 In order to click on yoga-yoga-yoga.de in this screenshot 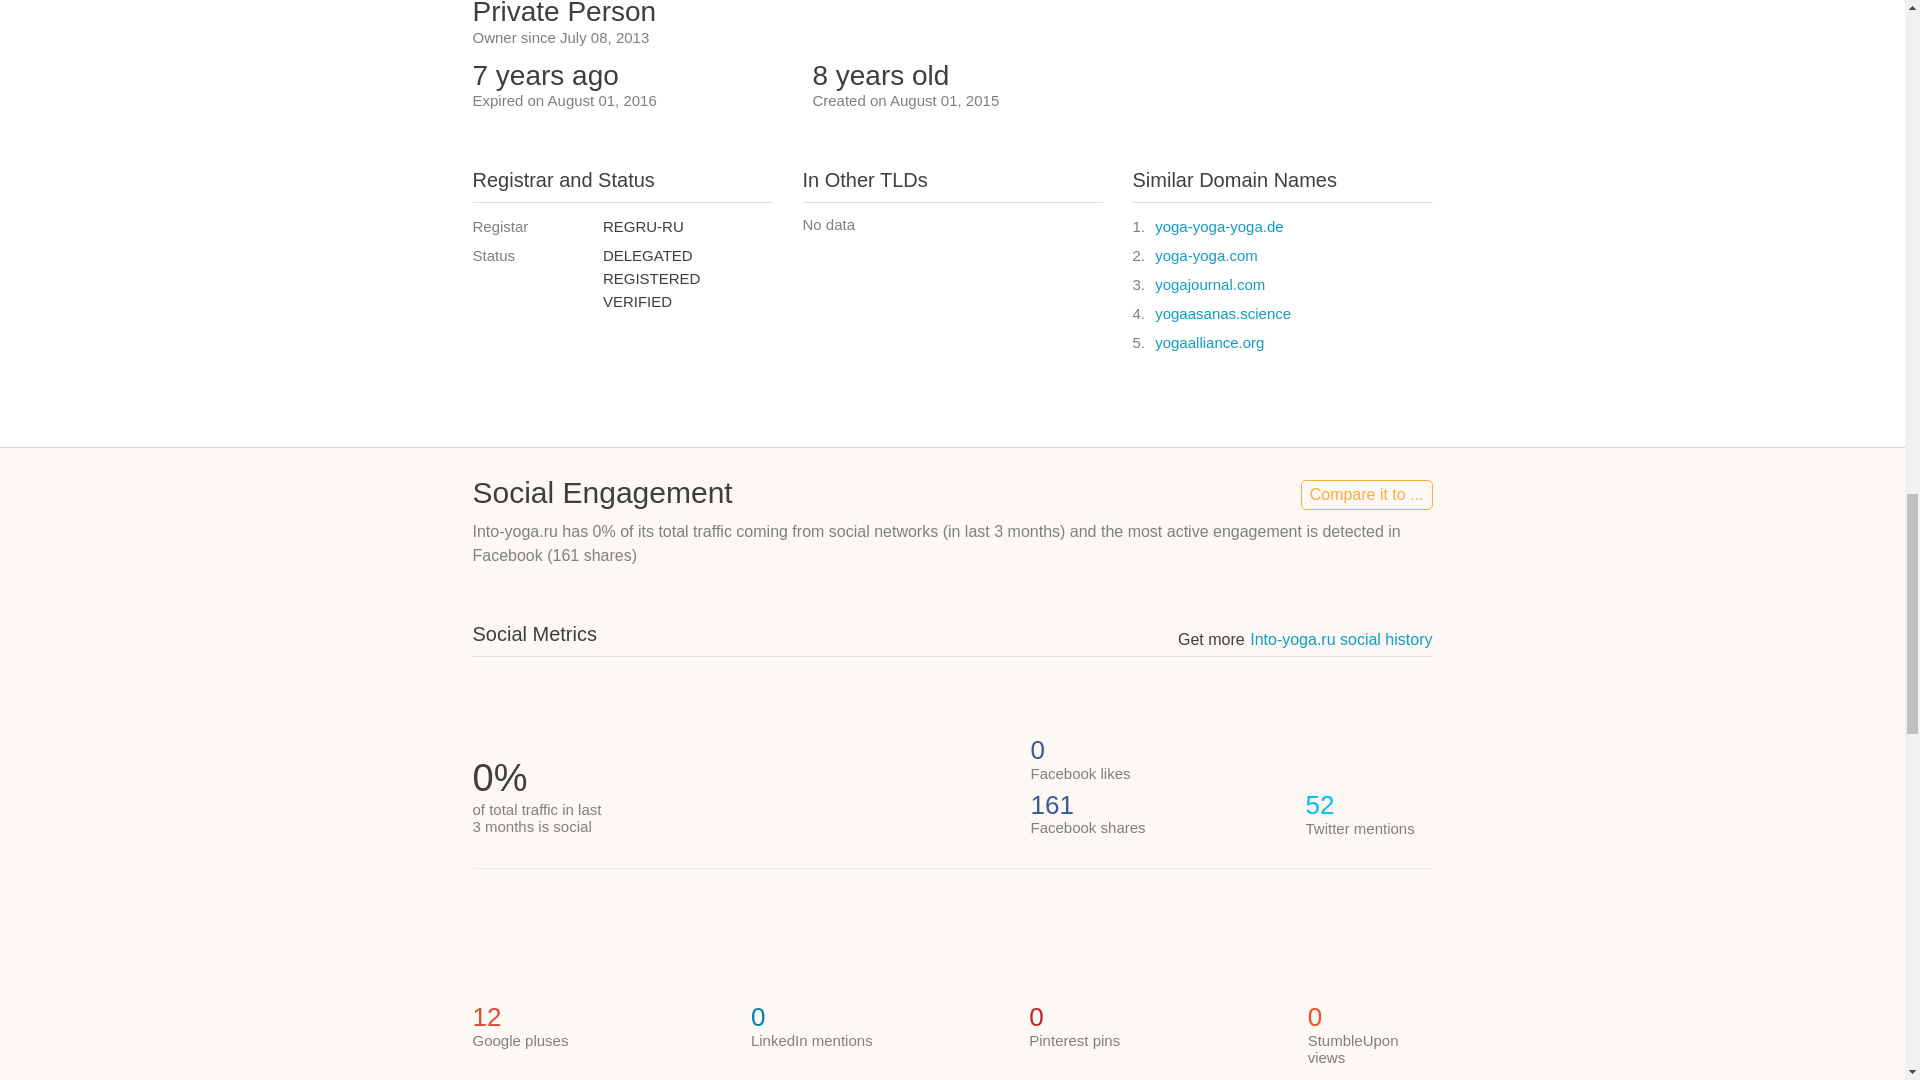, I will do `click(1218, 226)`.